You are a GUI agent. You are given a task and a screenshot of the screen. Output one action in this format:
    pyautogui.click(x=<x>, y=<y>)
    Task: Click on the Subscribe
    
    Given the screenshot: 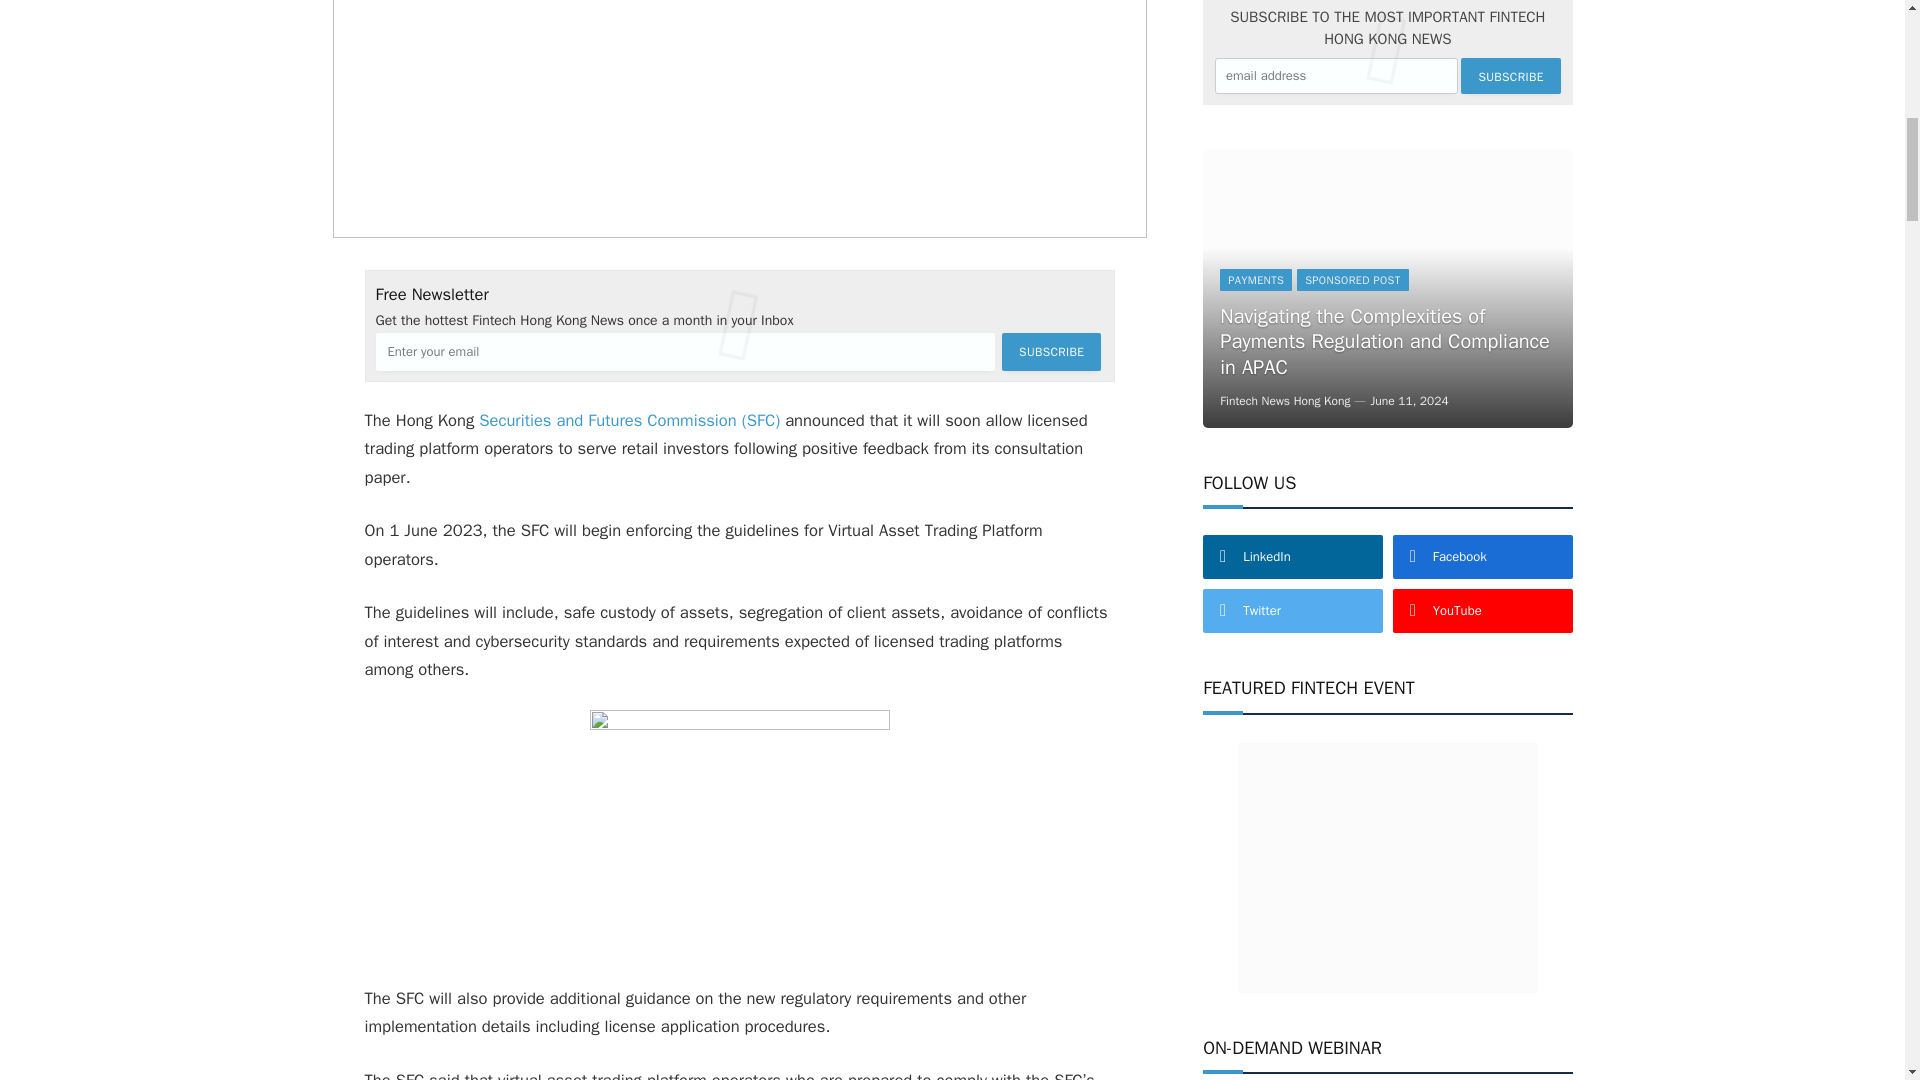 What is the action you would take?
    pyautogui.click(x=1510, y=76)
    